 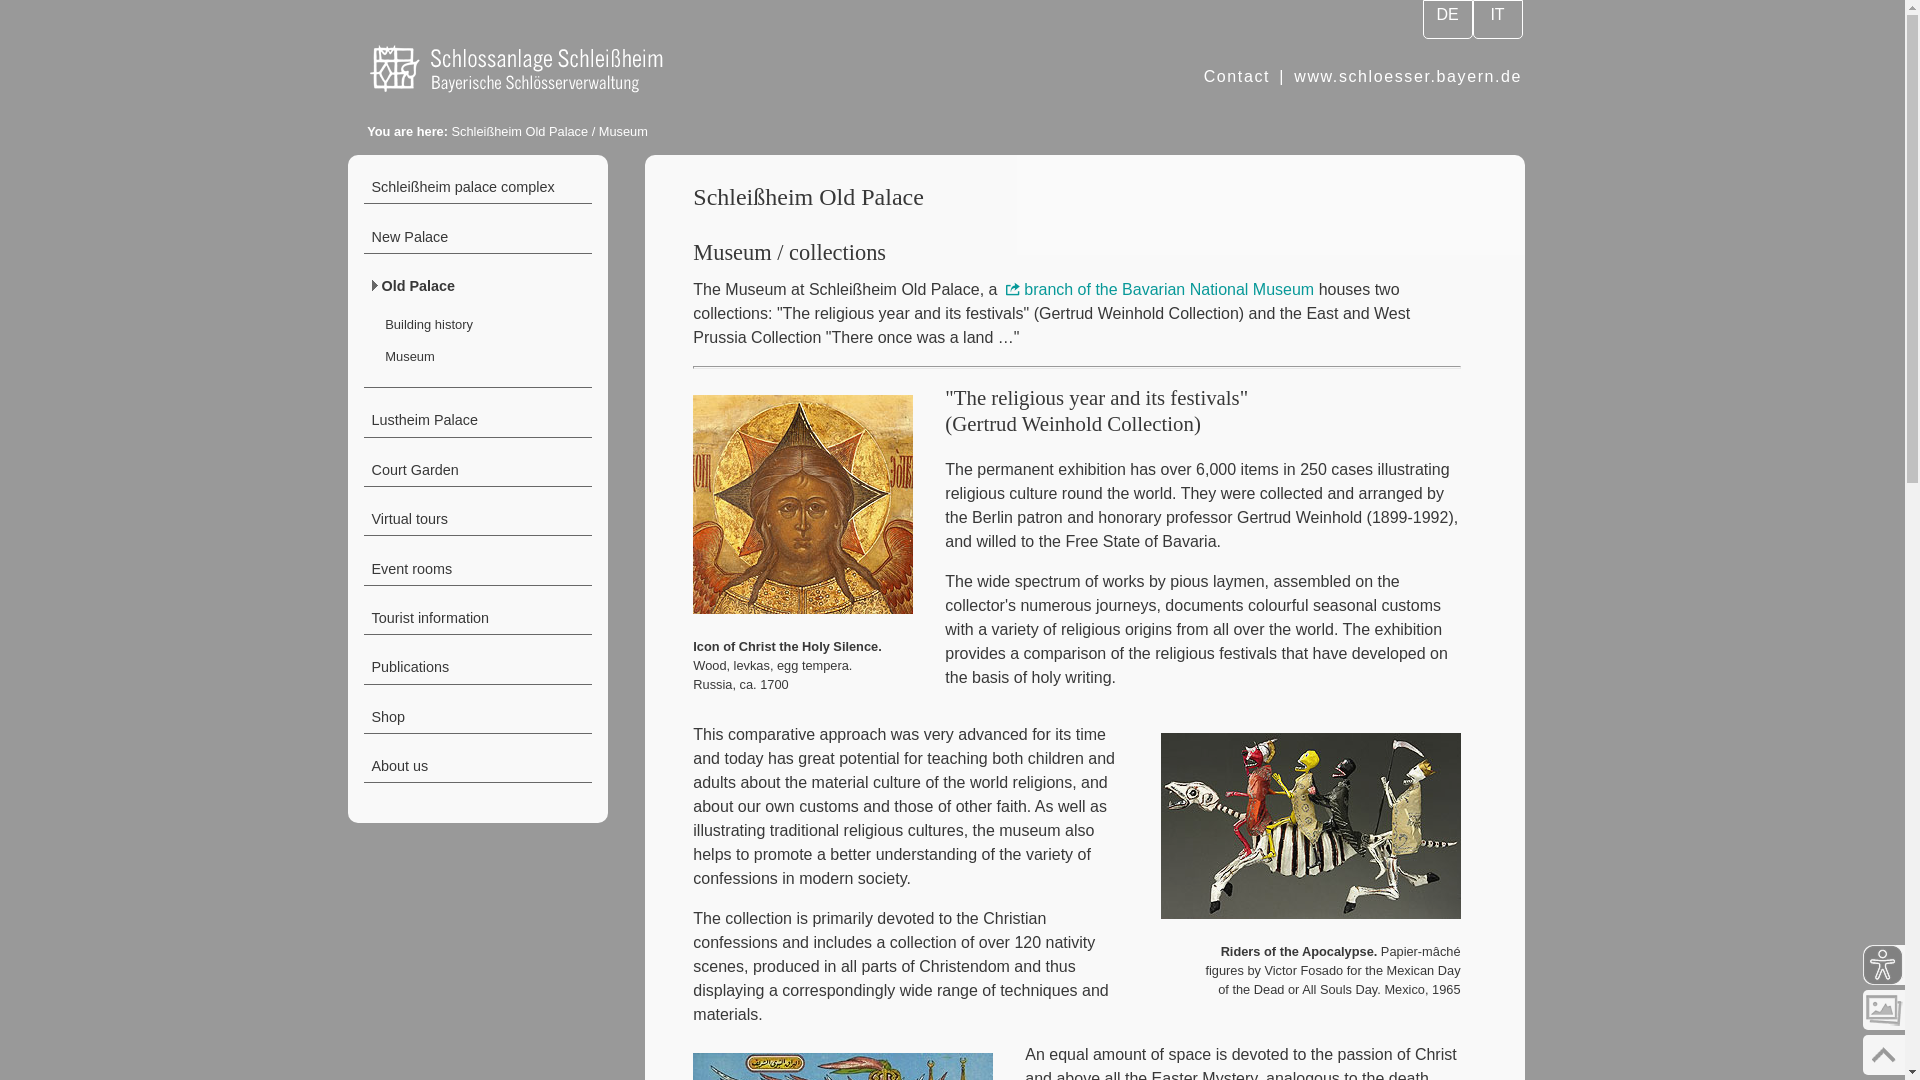 What do you see at coordinates (1236, 76) in the screenshot?
I see `Contact` at bounding box center [1236, 76].